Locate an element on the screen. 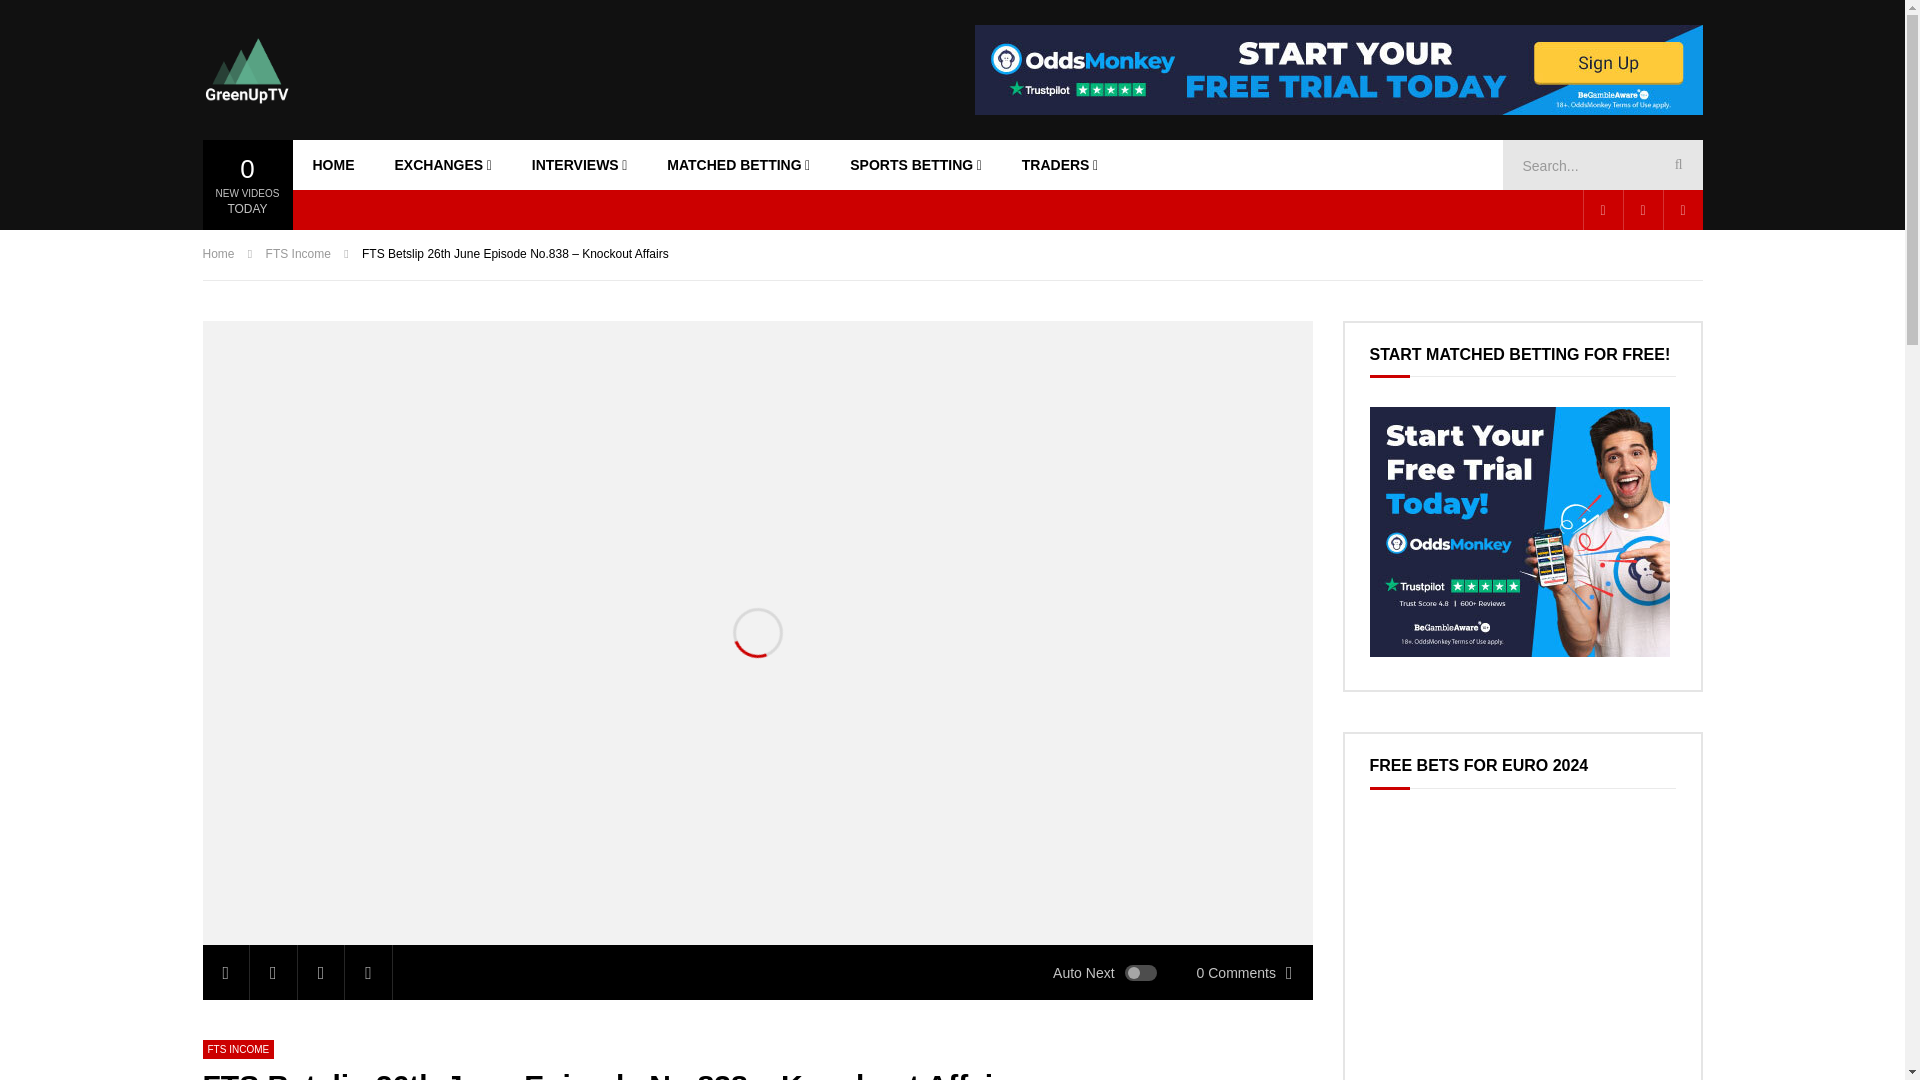  Instagram is located at coordinates (1682, 210).